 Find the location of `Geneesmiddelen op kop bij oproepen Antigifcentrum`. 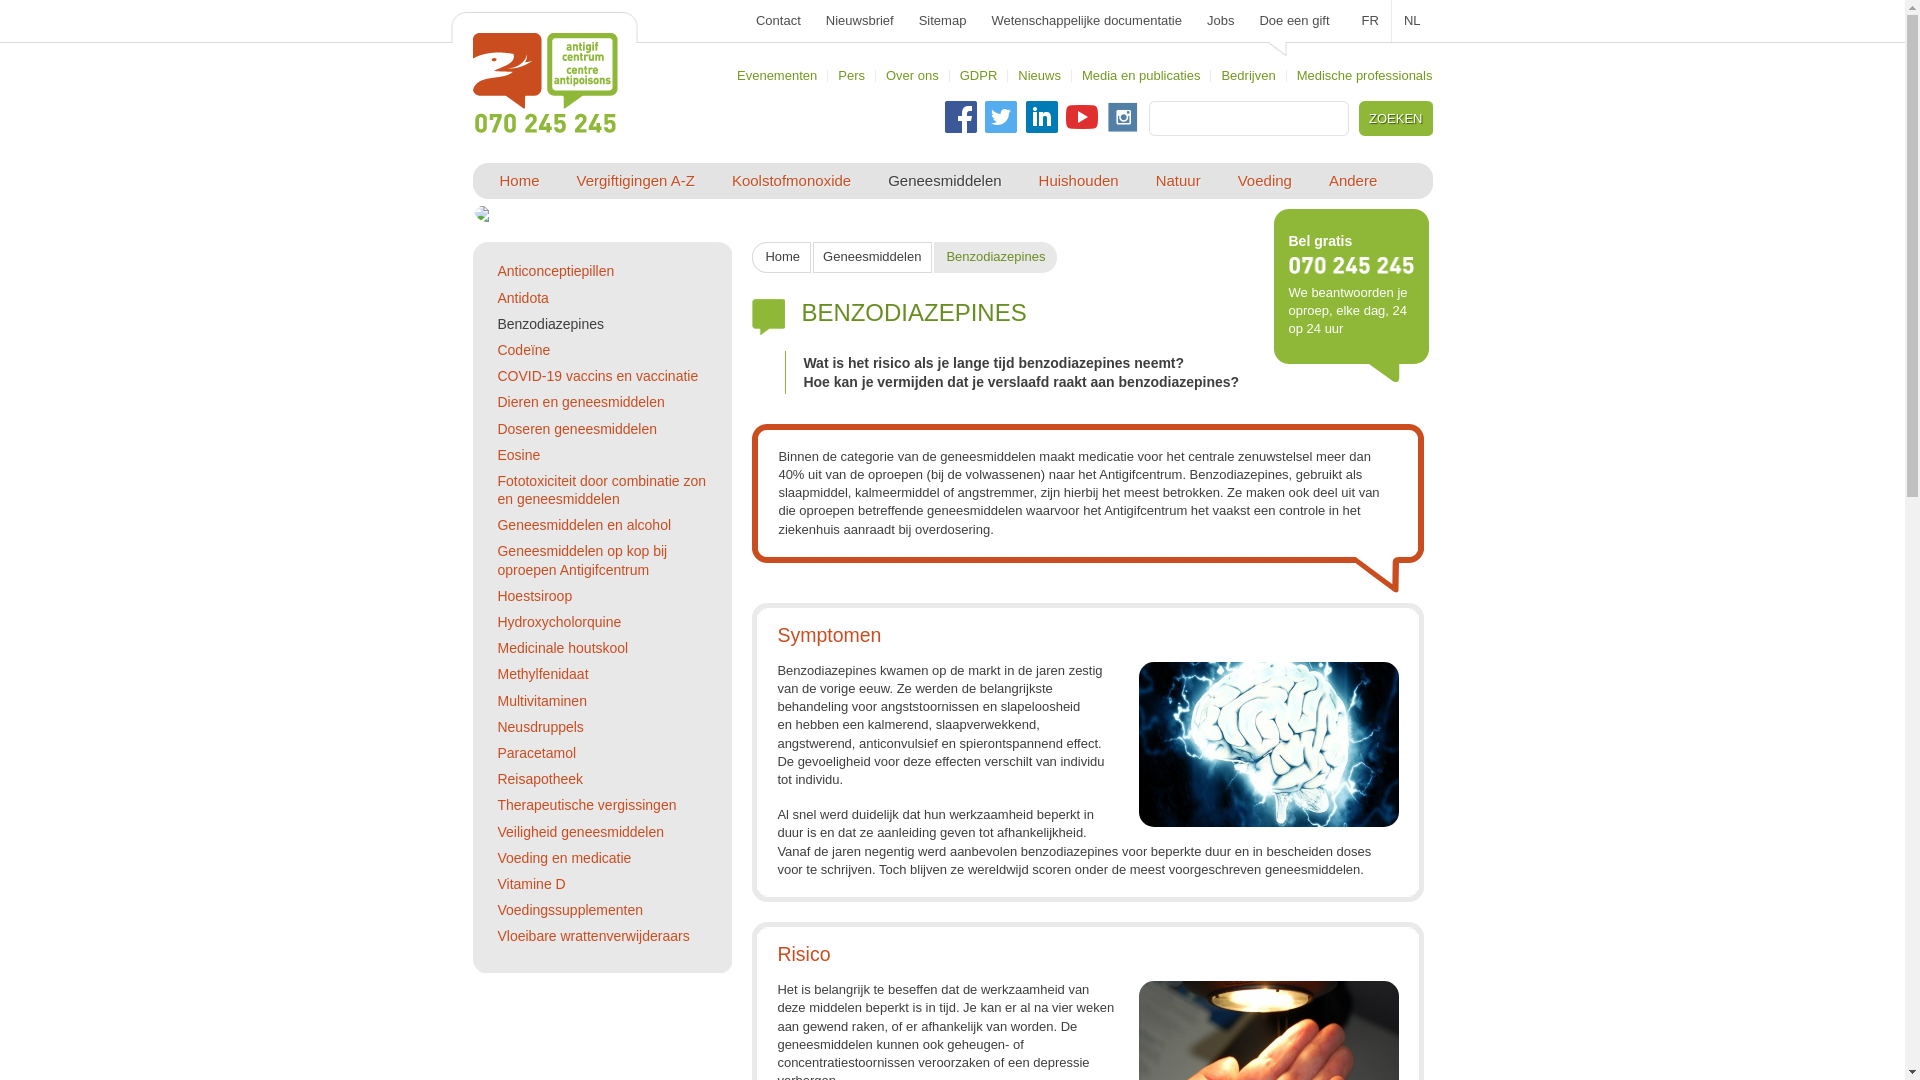

Geneesmiddelen op kop bij oproepen Antigifcentrum is located at coordinates (582, 560).